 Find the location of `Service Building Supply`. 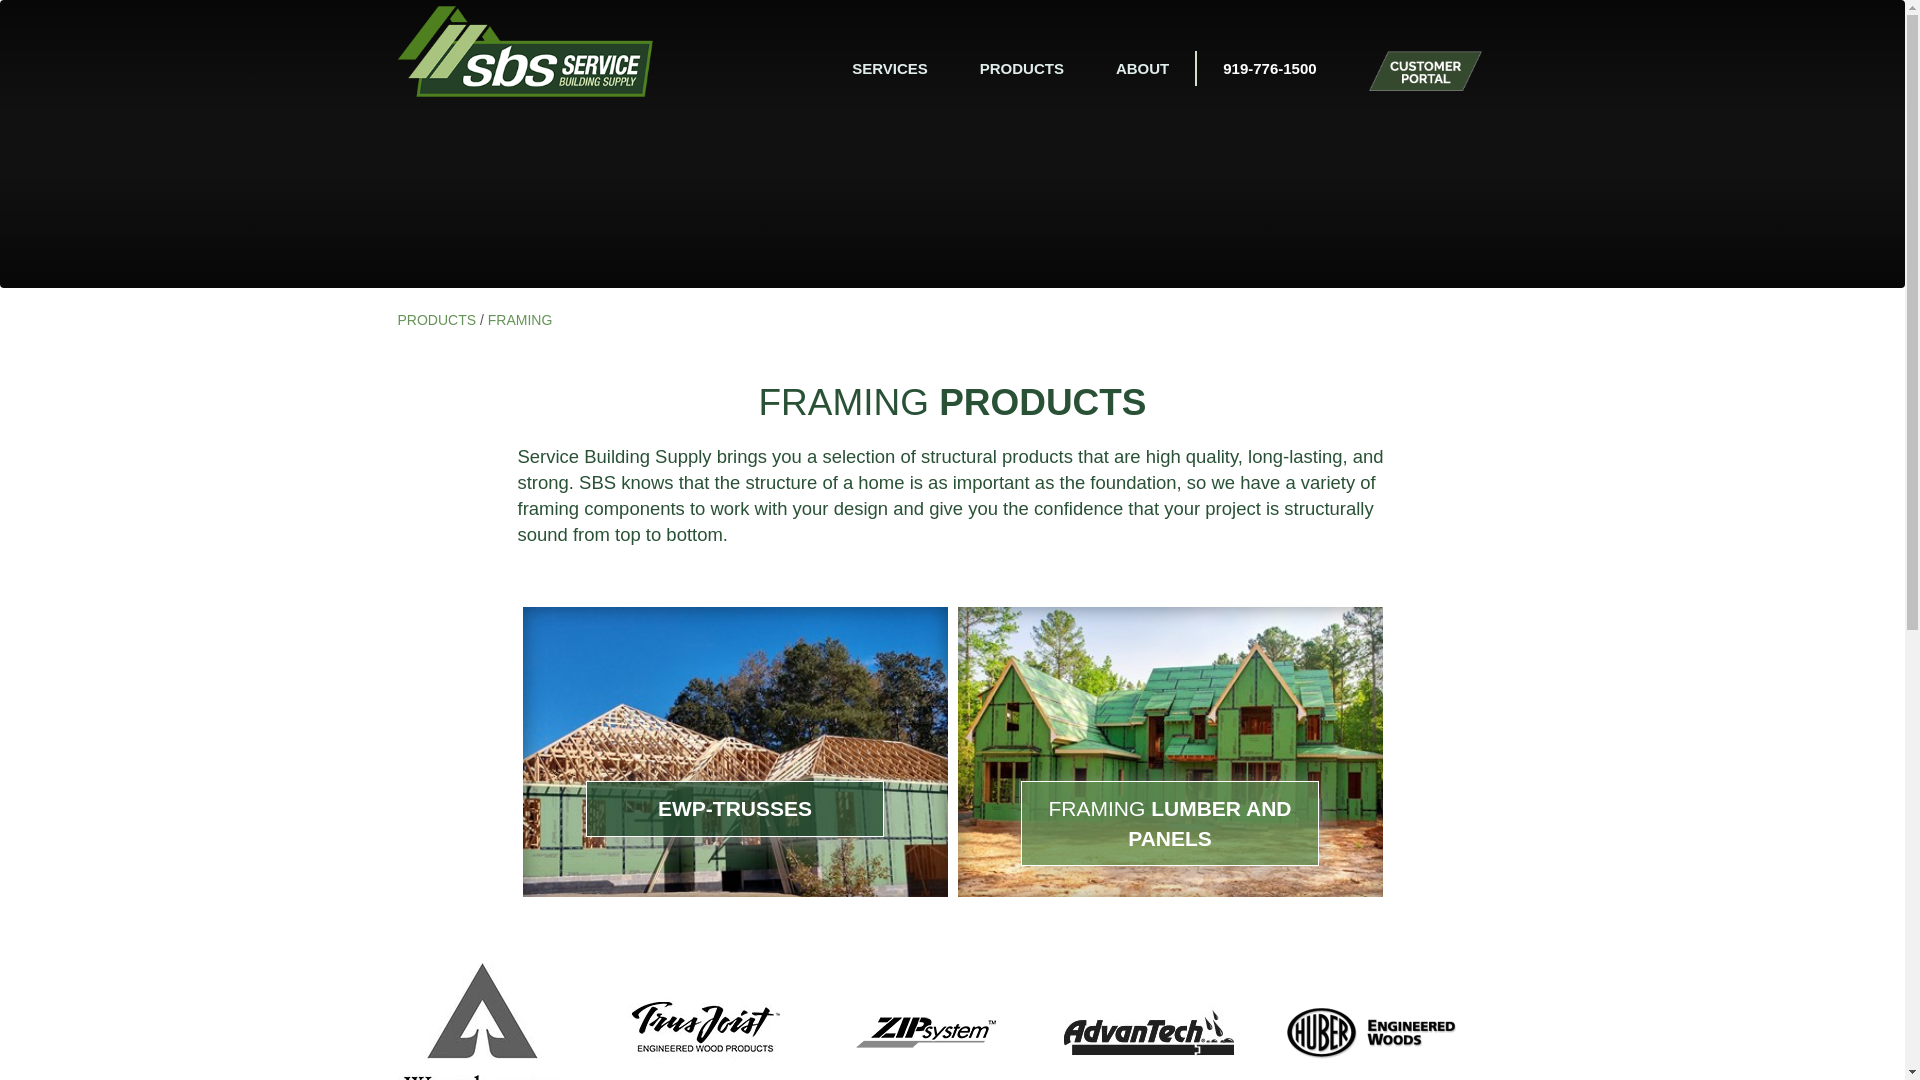

Service Building Supply is located at coordinates (524, 52).